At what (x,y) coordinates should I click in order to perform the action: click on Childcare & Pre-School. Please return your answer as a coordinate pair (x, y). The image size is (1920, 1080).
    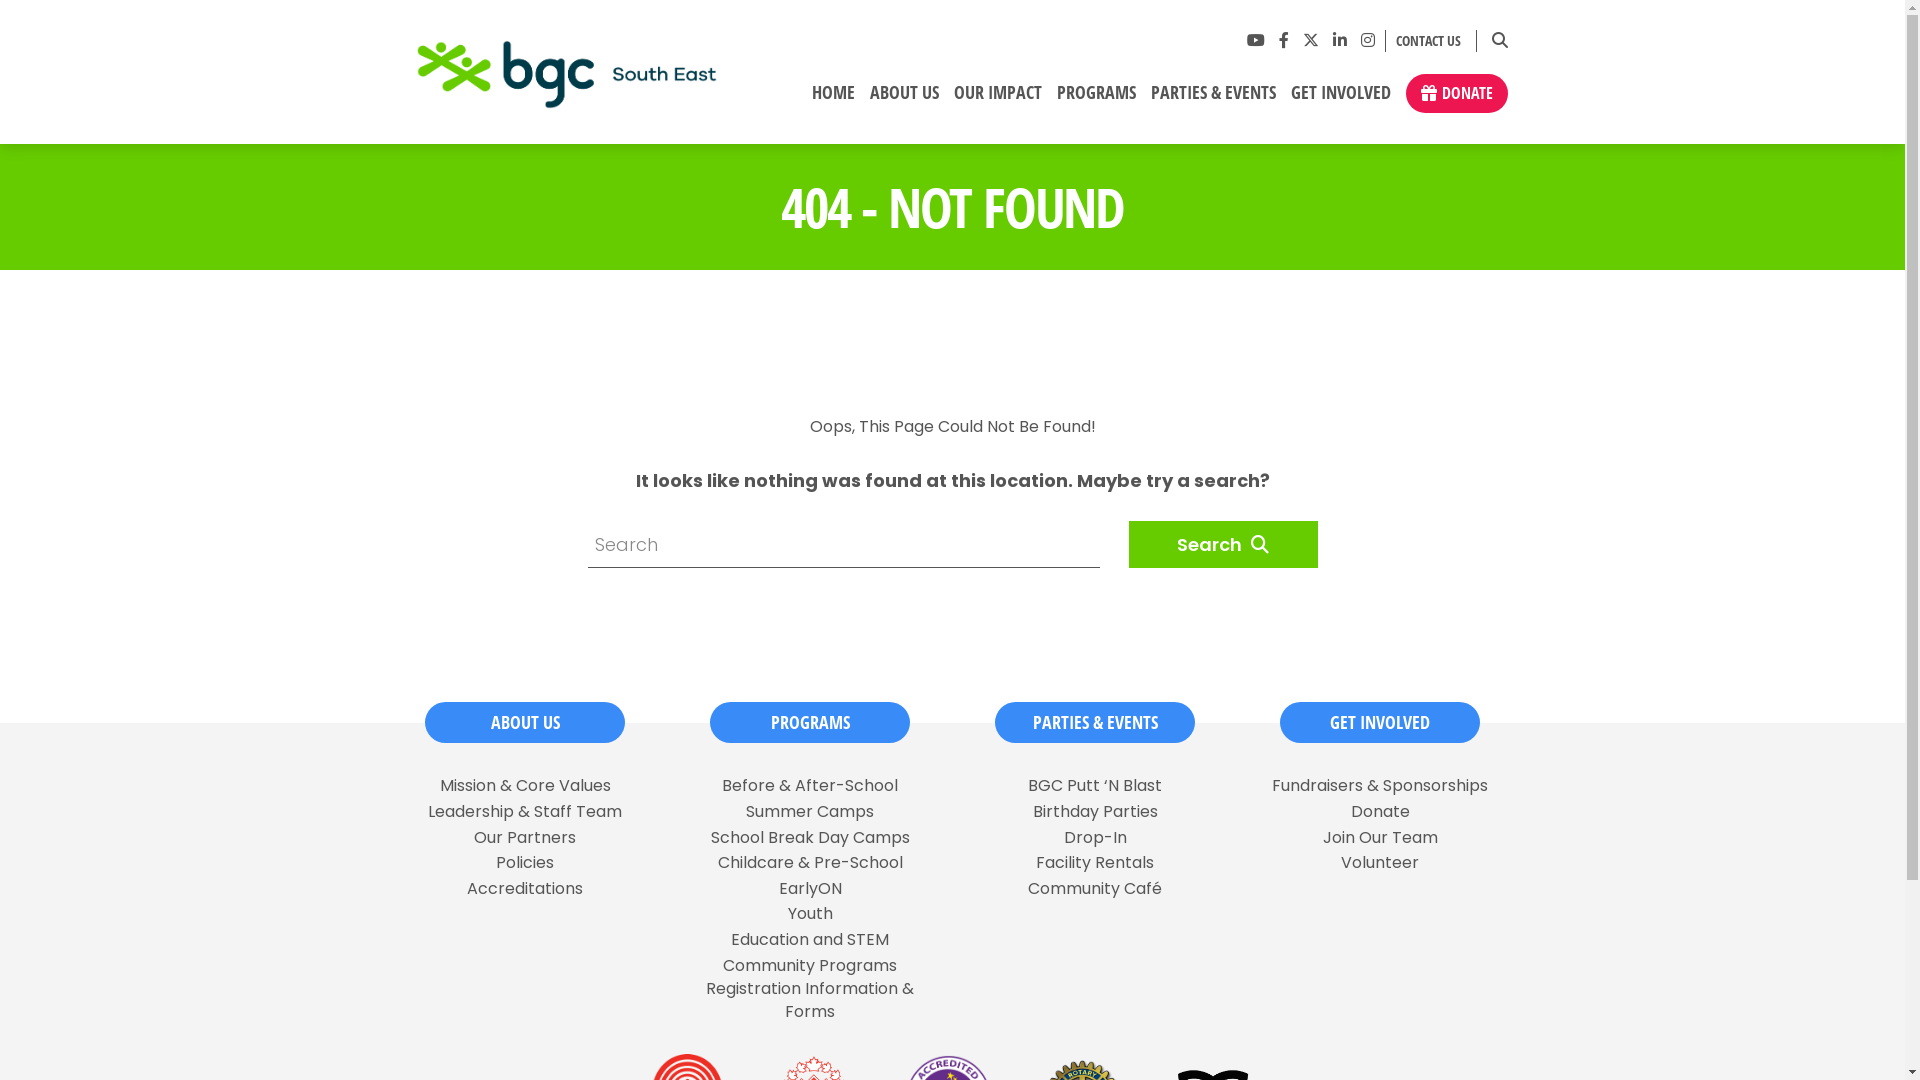
    Looking at the image, I should click on (810, 863).